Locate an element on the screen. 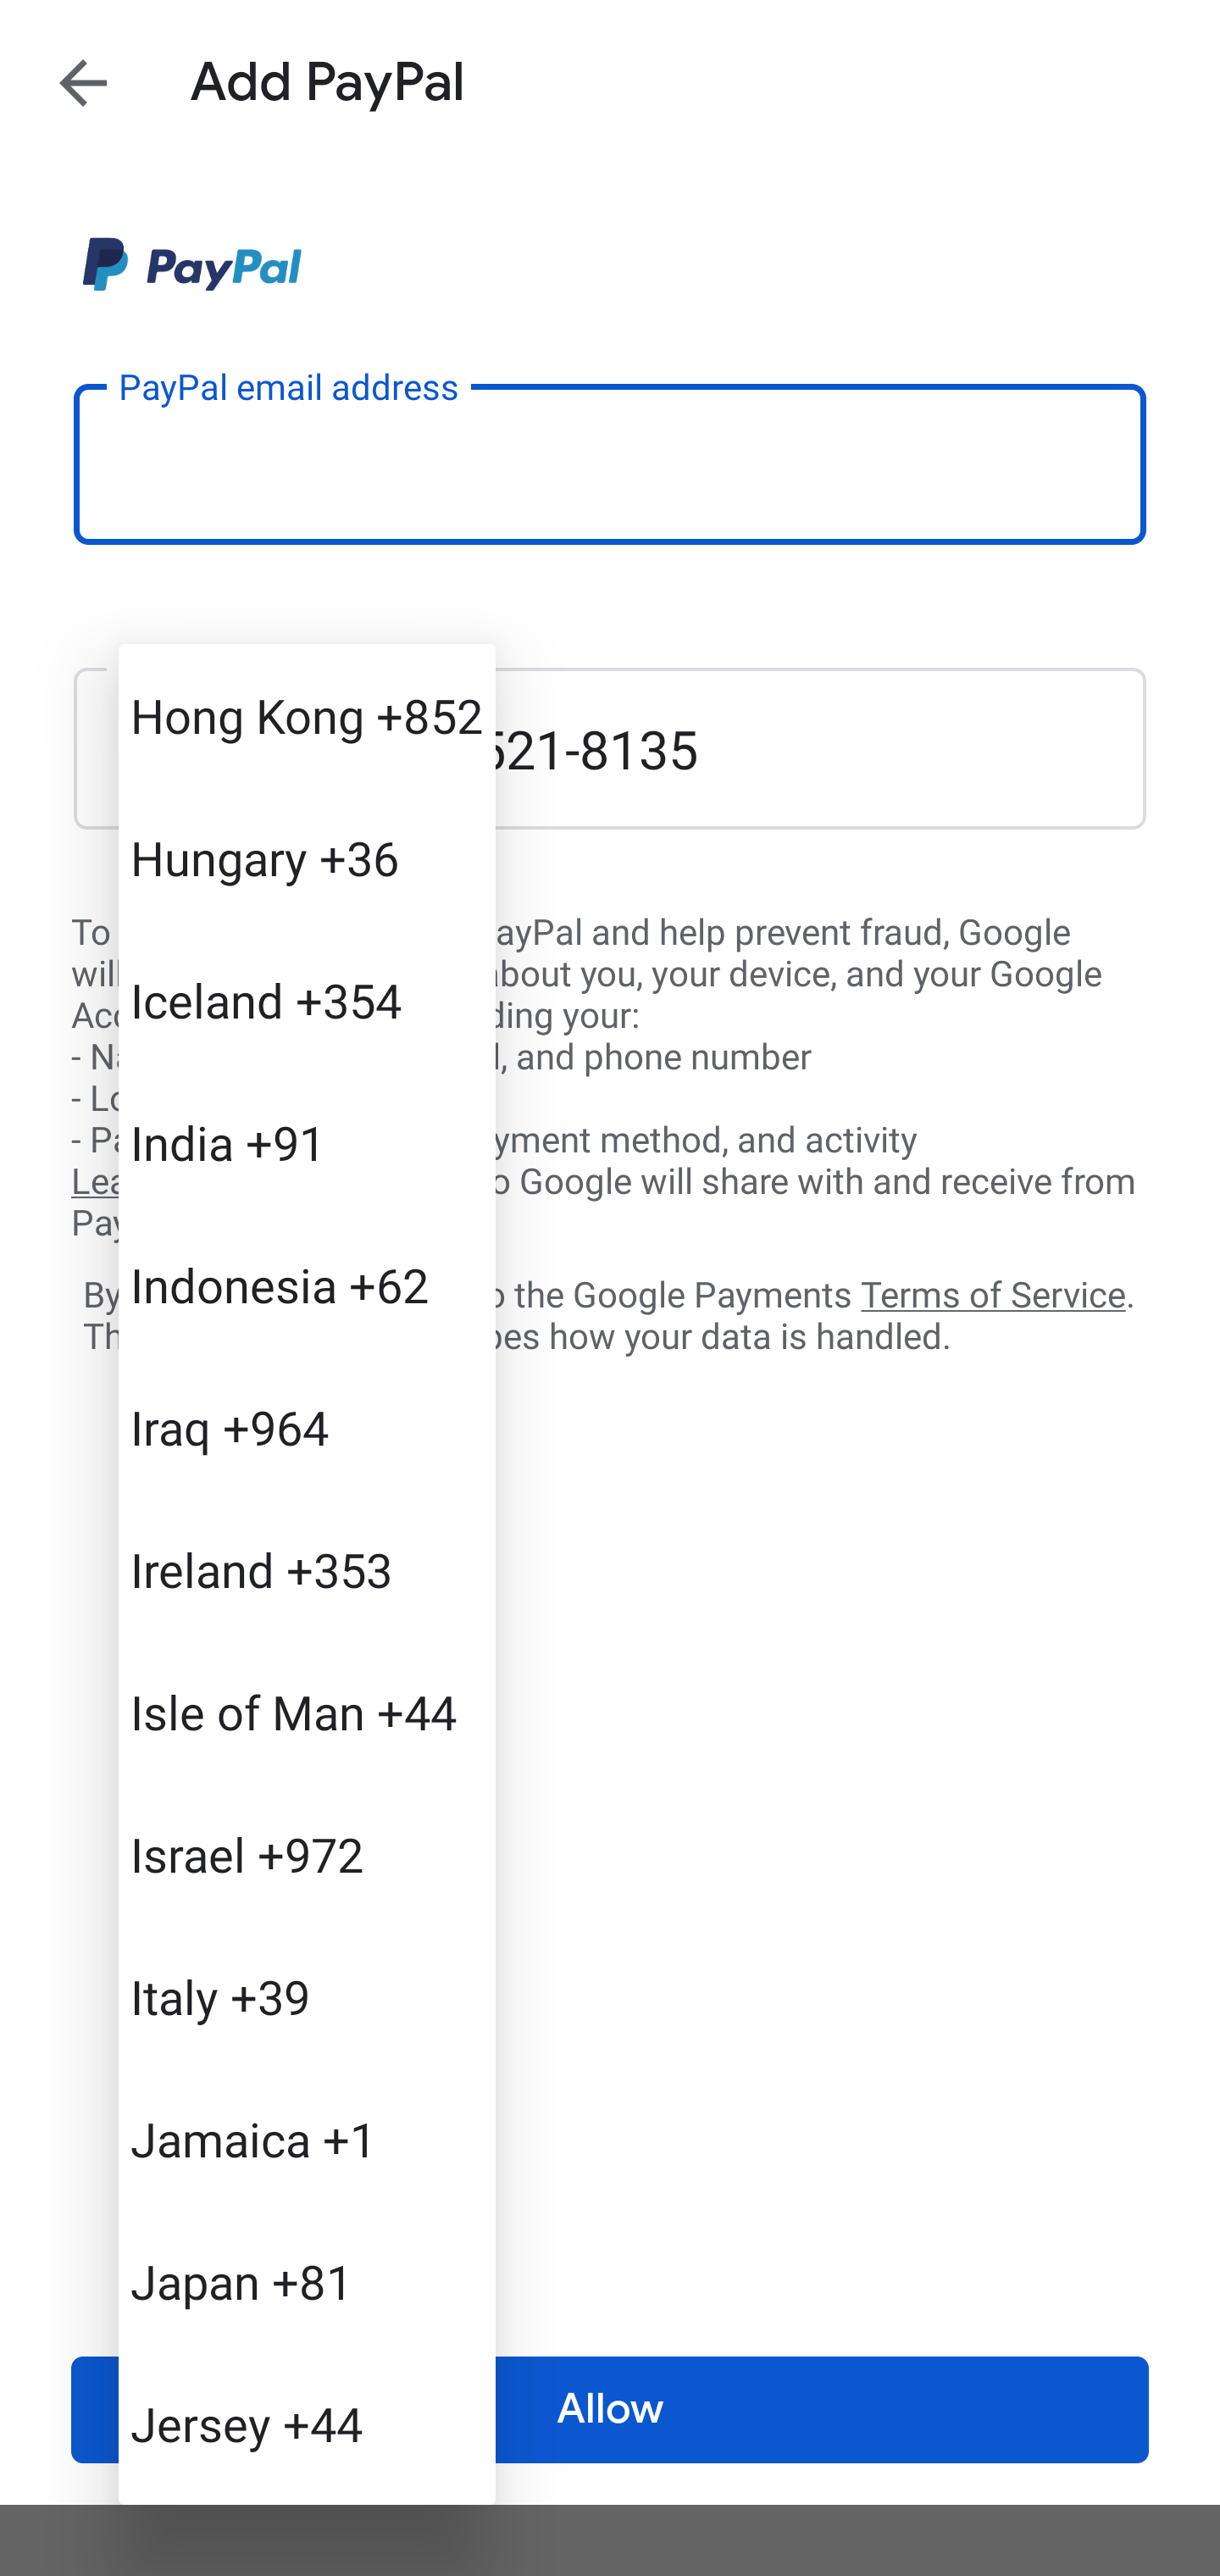 The width and height of the screenshot is (1220, 2576). Indonesia +62 is located at coordinates (307, 1284).